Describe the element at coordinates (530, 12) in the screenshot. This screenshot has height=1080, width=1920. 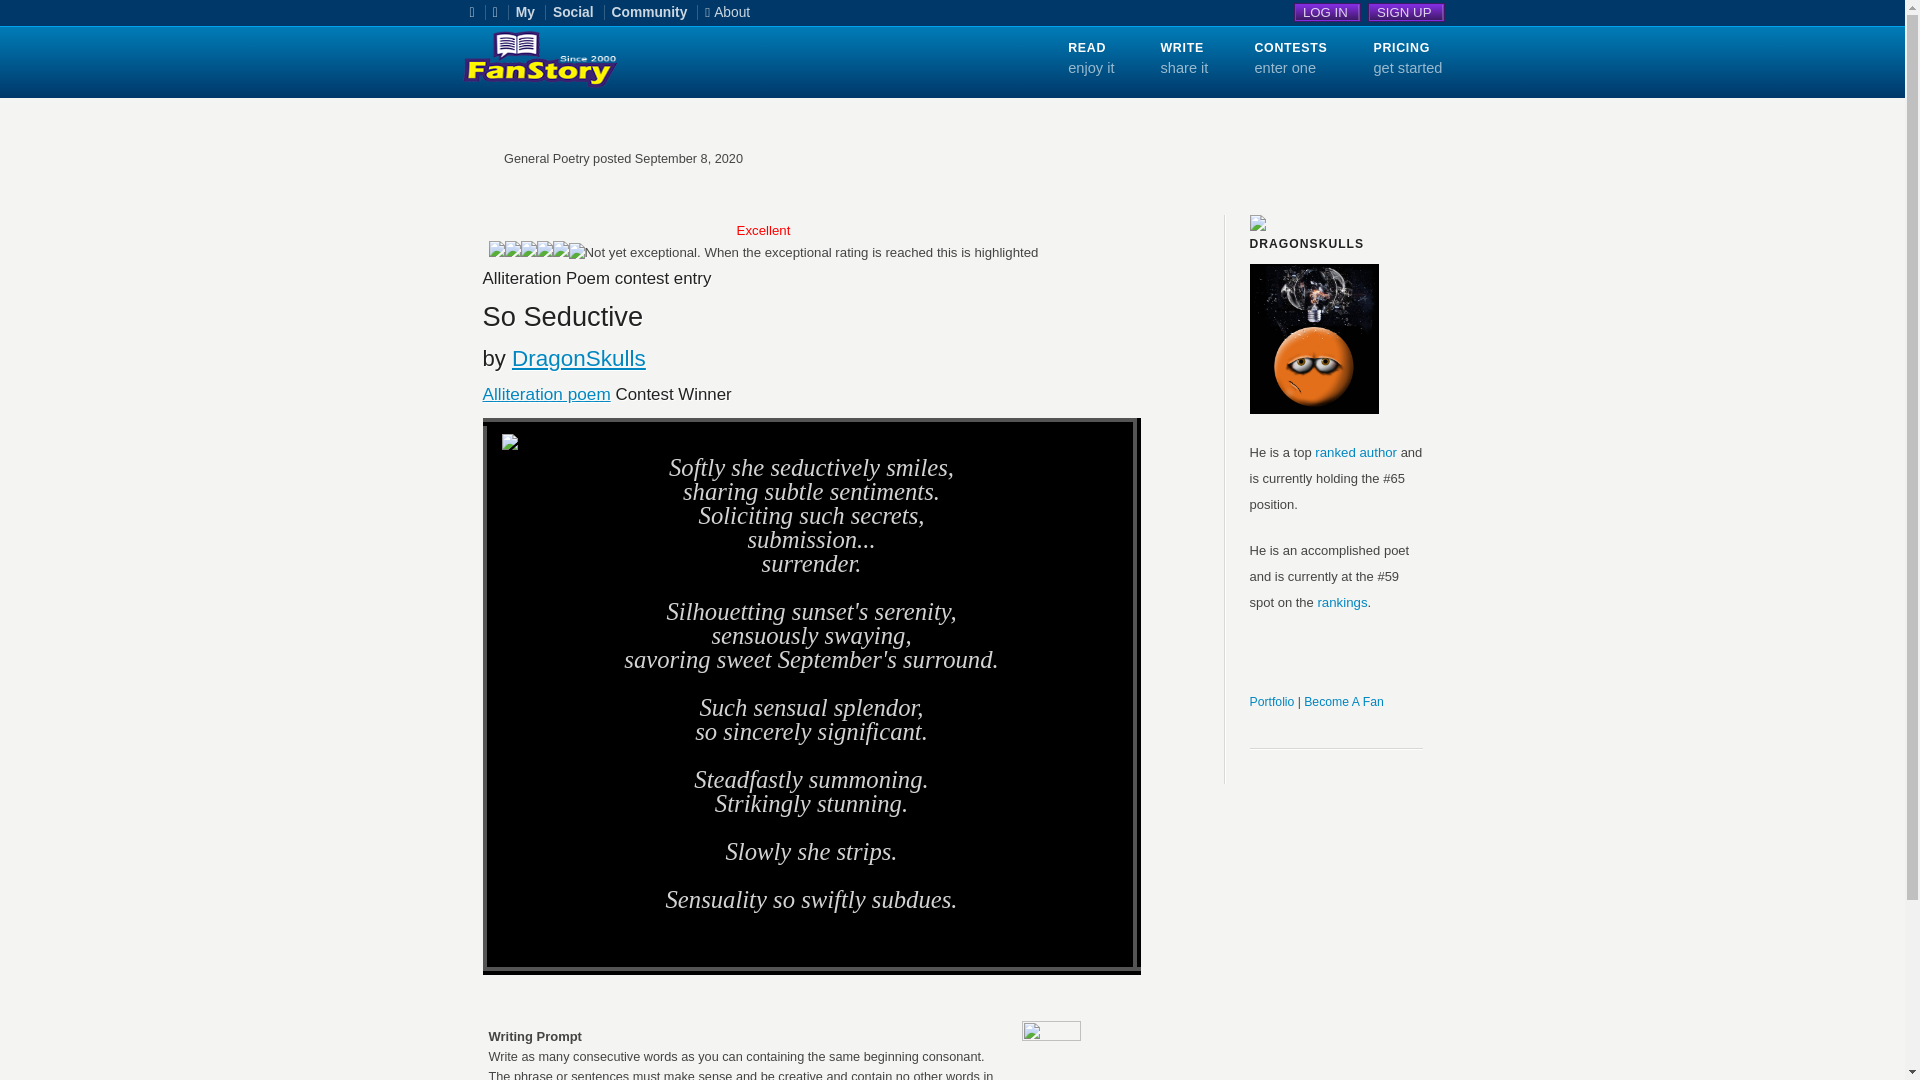
I see `My` at that location.